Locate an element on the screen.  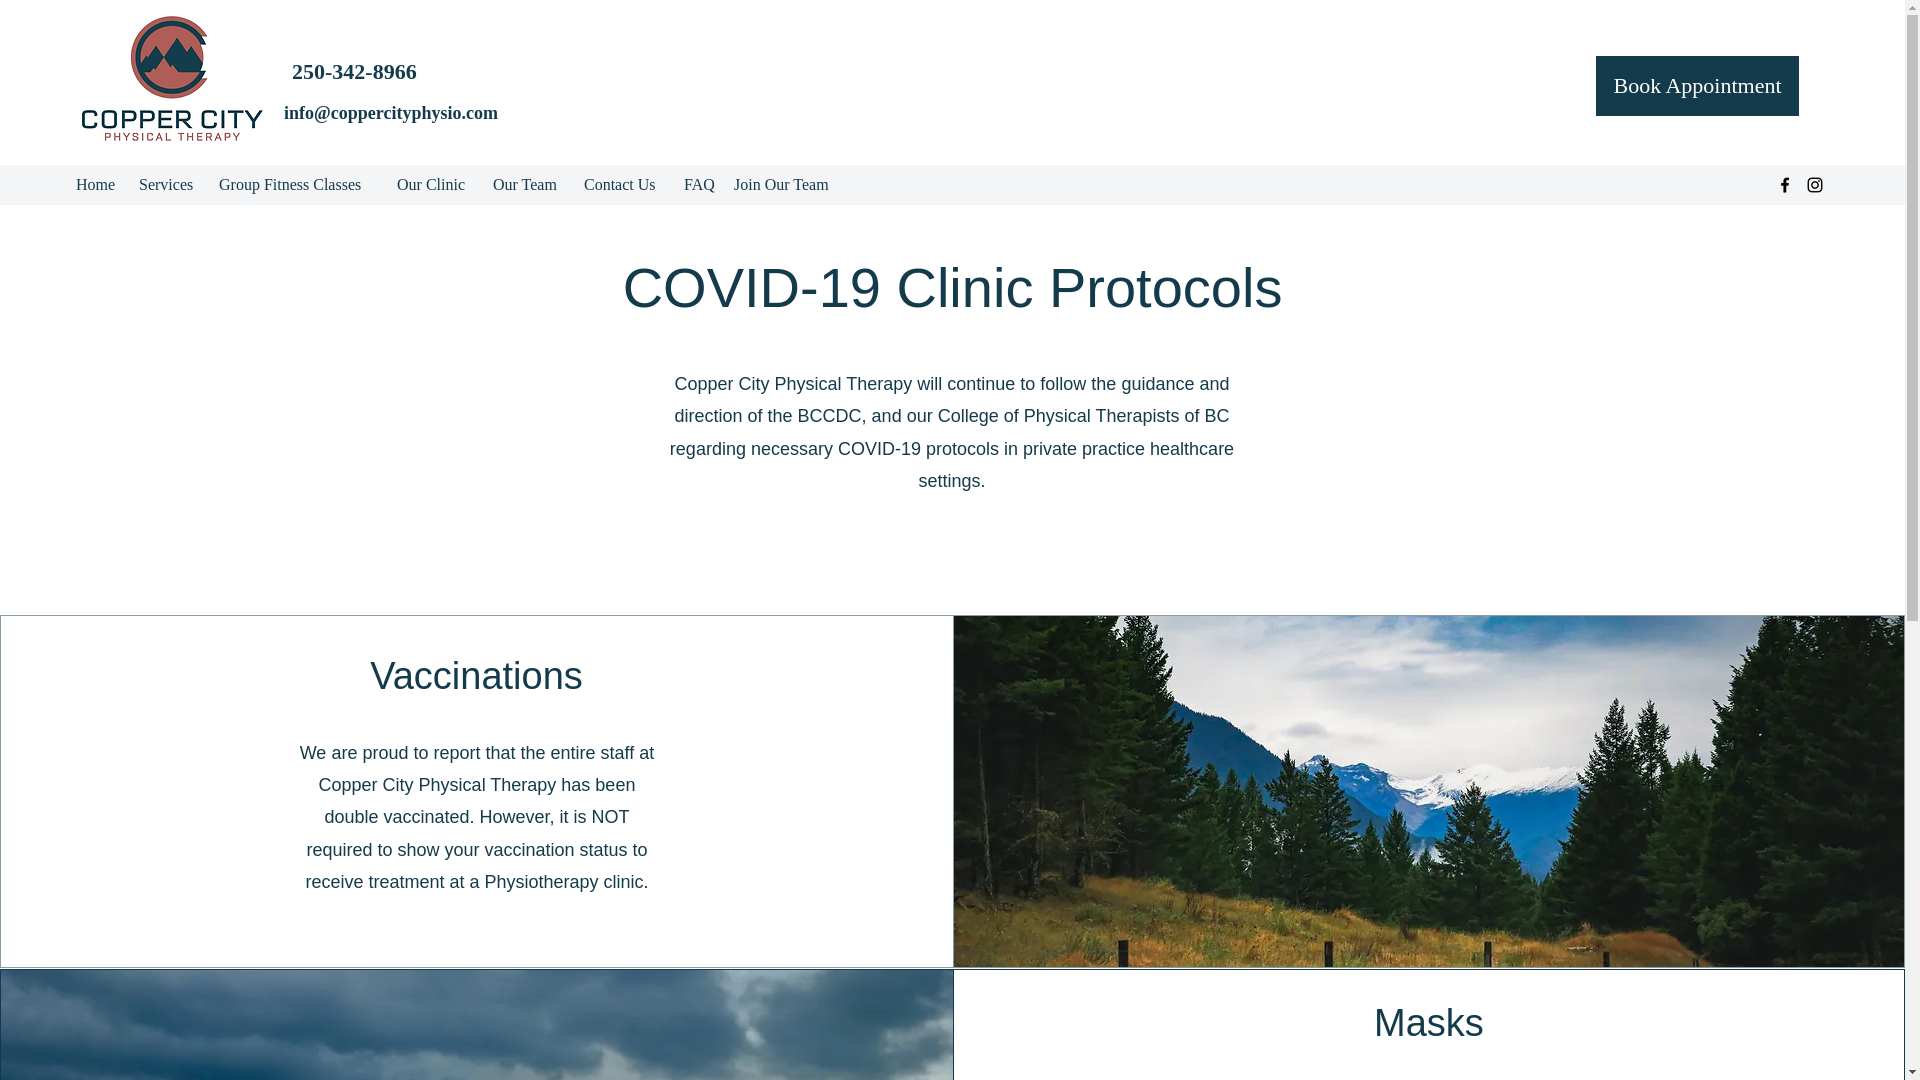
Home is located at coordinates (96, 184).